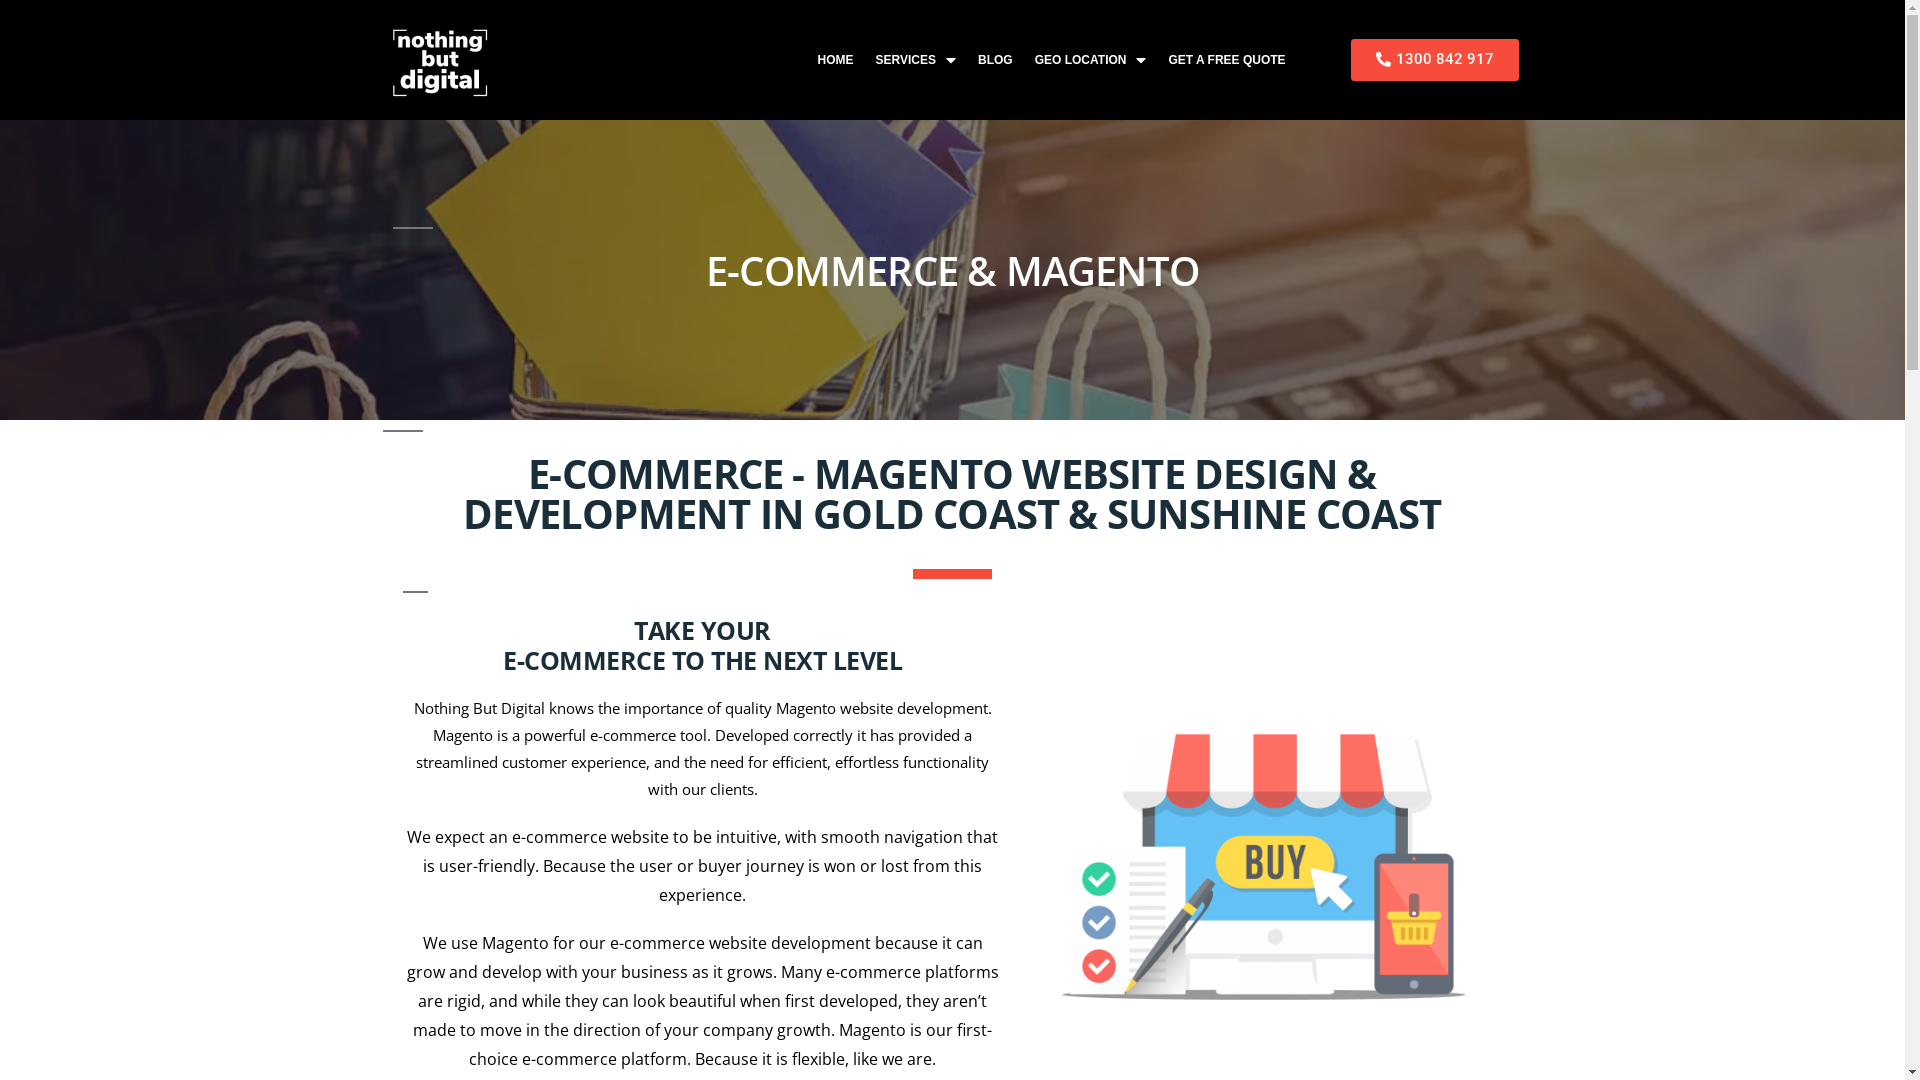 This screenshot has width=1920, height=1080. What do you see at coordinates (836, 60) in the screenshot?
I see `HOME` at bounding box center [836, 60].